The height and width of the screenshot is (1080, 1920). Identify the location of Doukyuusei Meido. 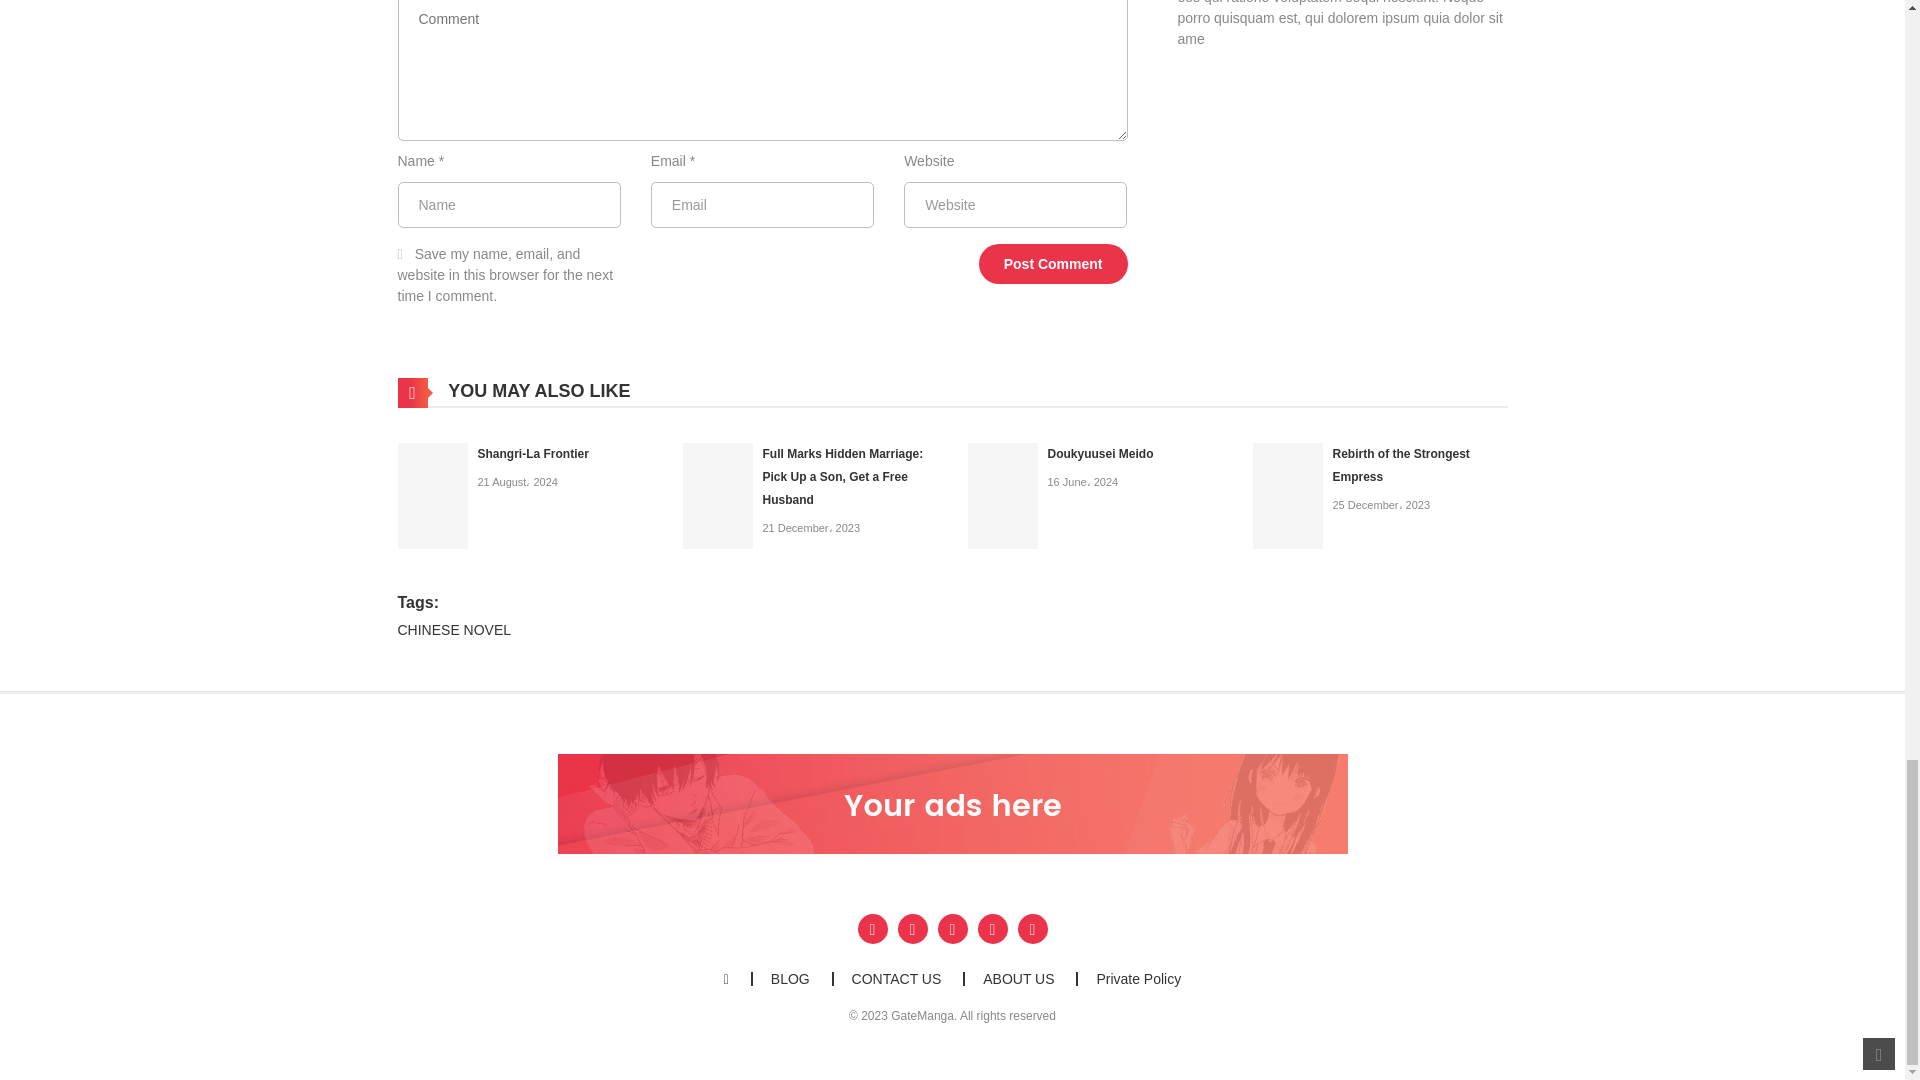
(1002, 495).